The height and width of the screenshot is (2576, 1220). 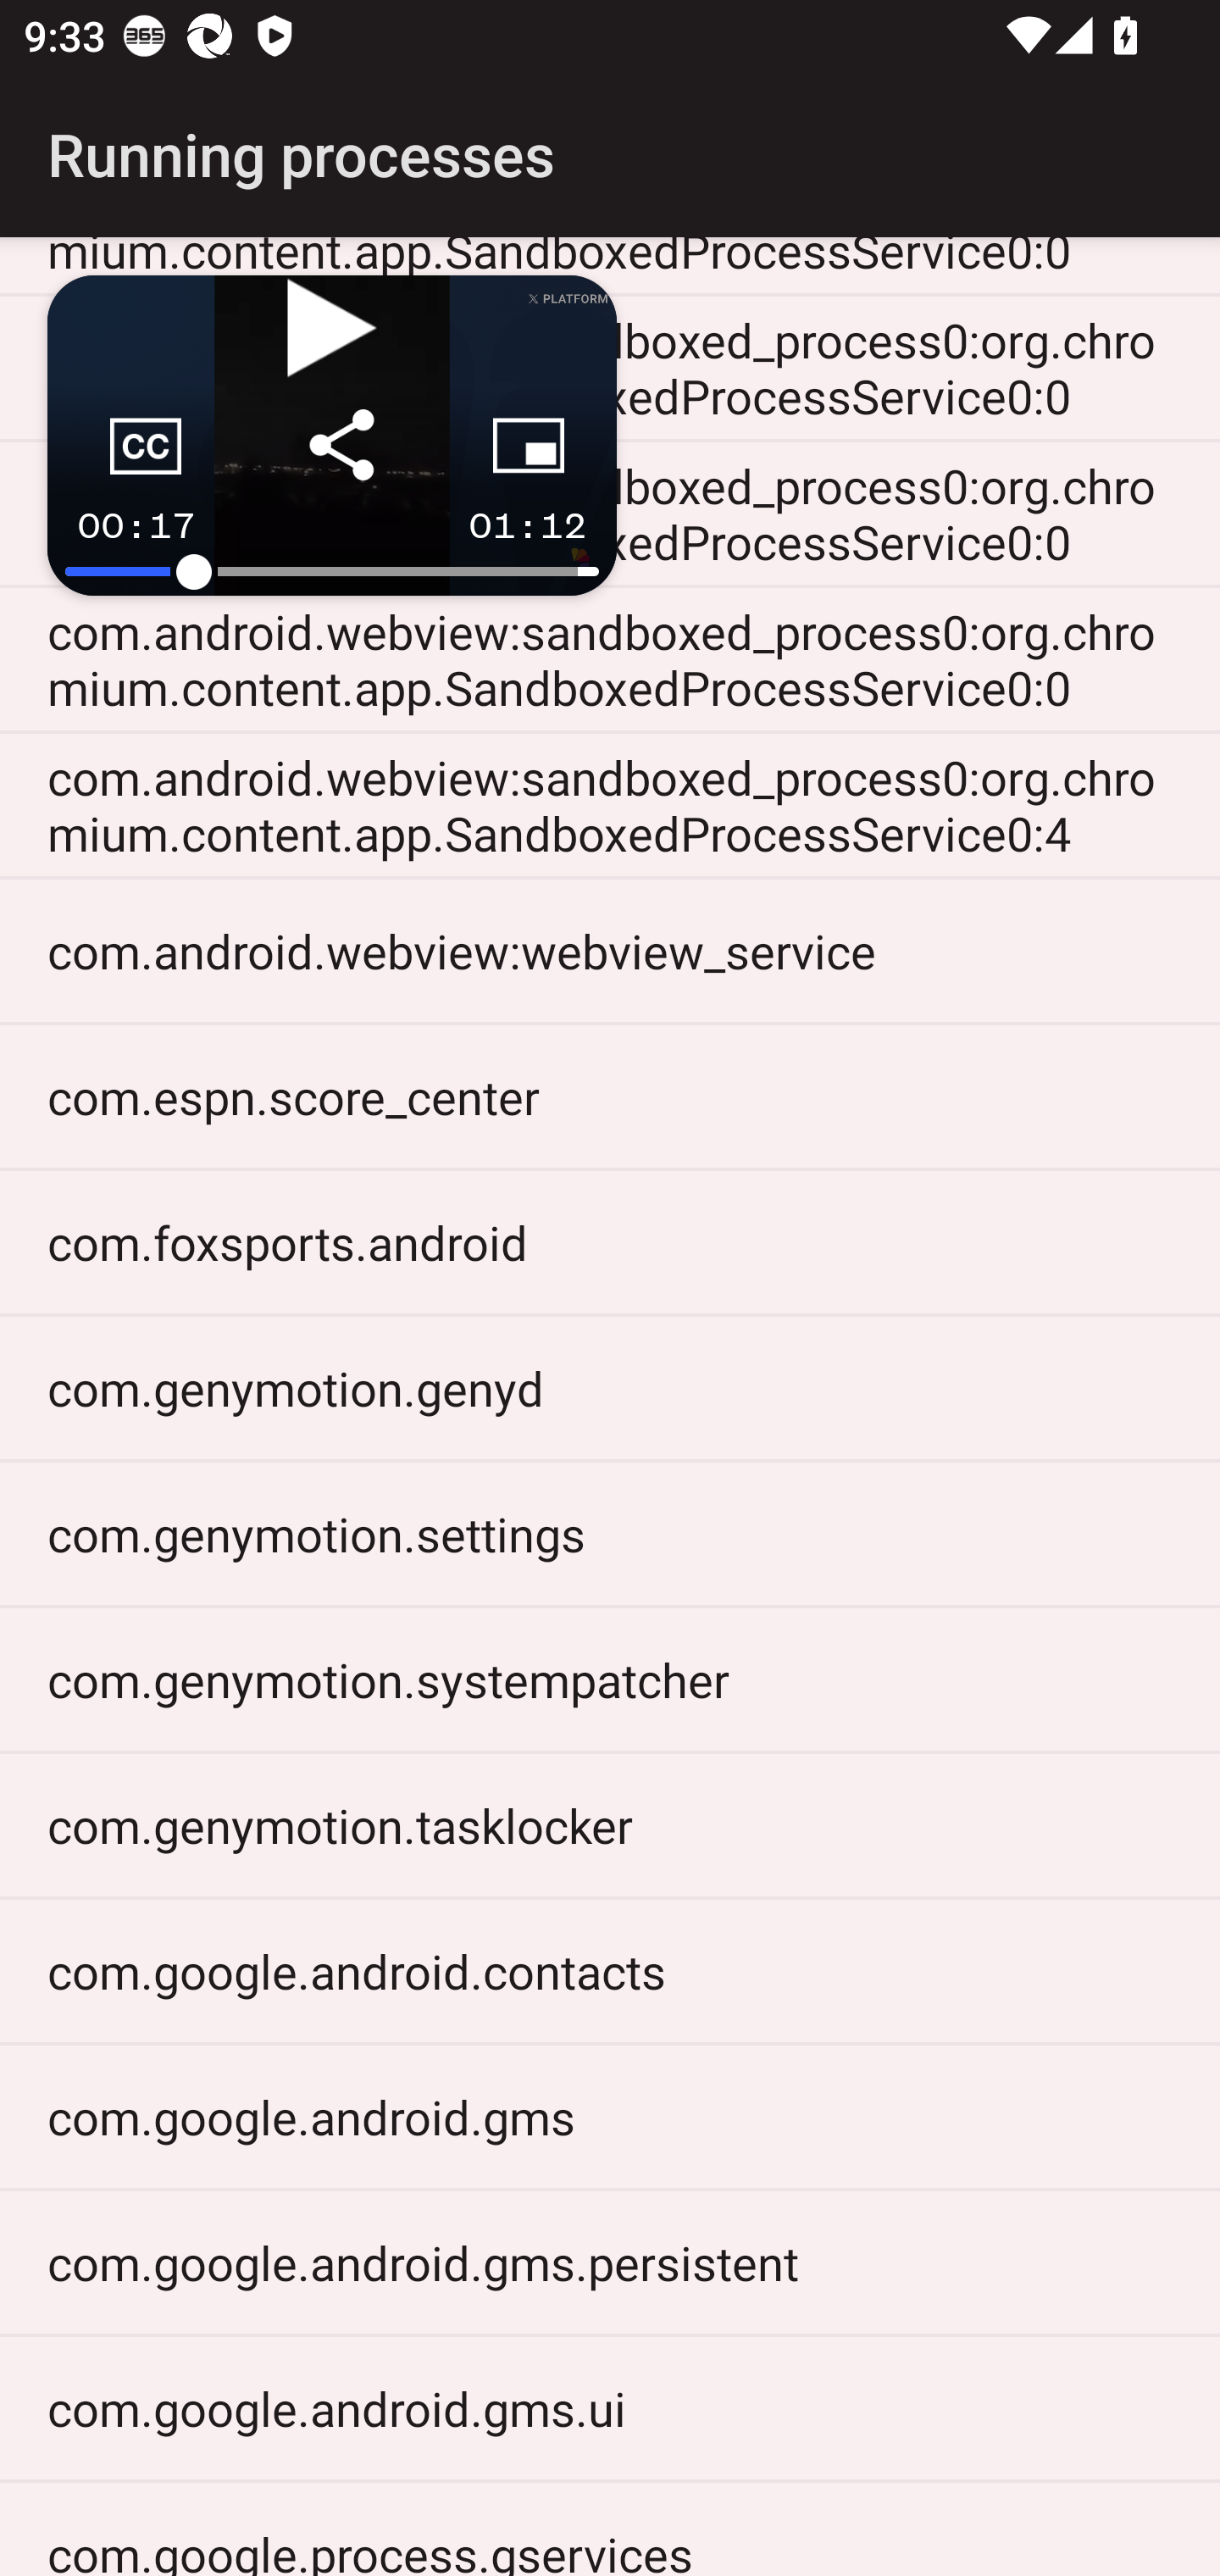 What do you see at coordinates (610, 1242) in the screenshot?
I see `com.foxsports.android` at bounding box center [610, 1242].